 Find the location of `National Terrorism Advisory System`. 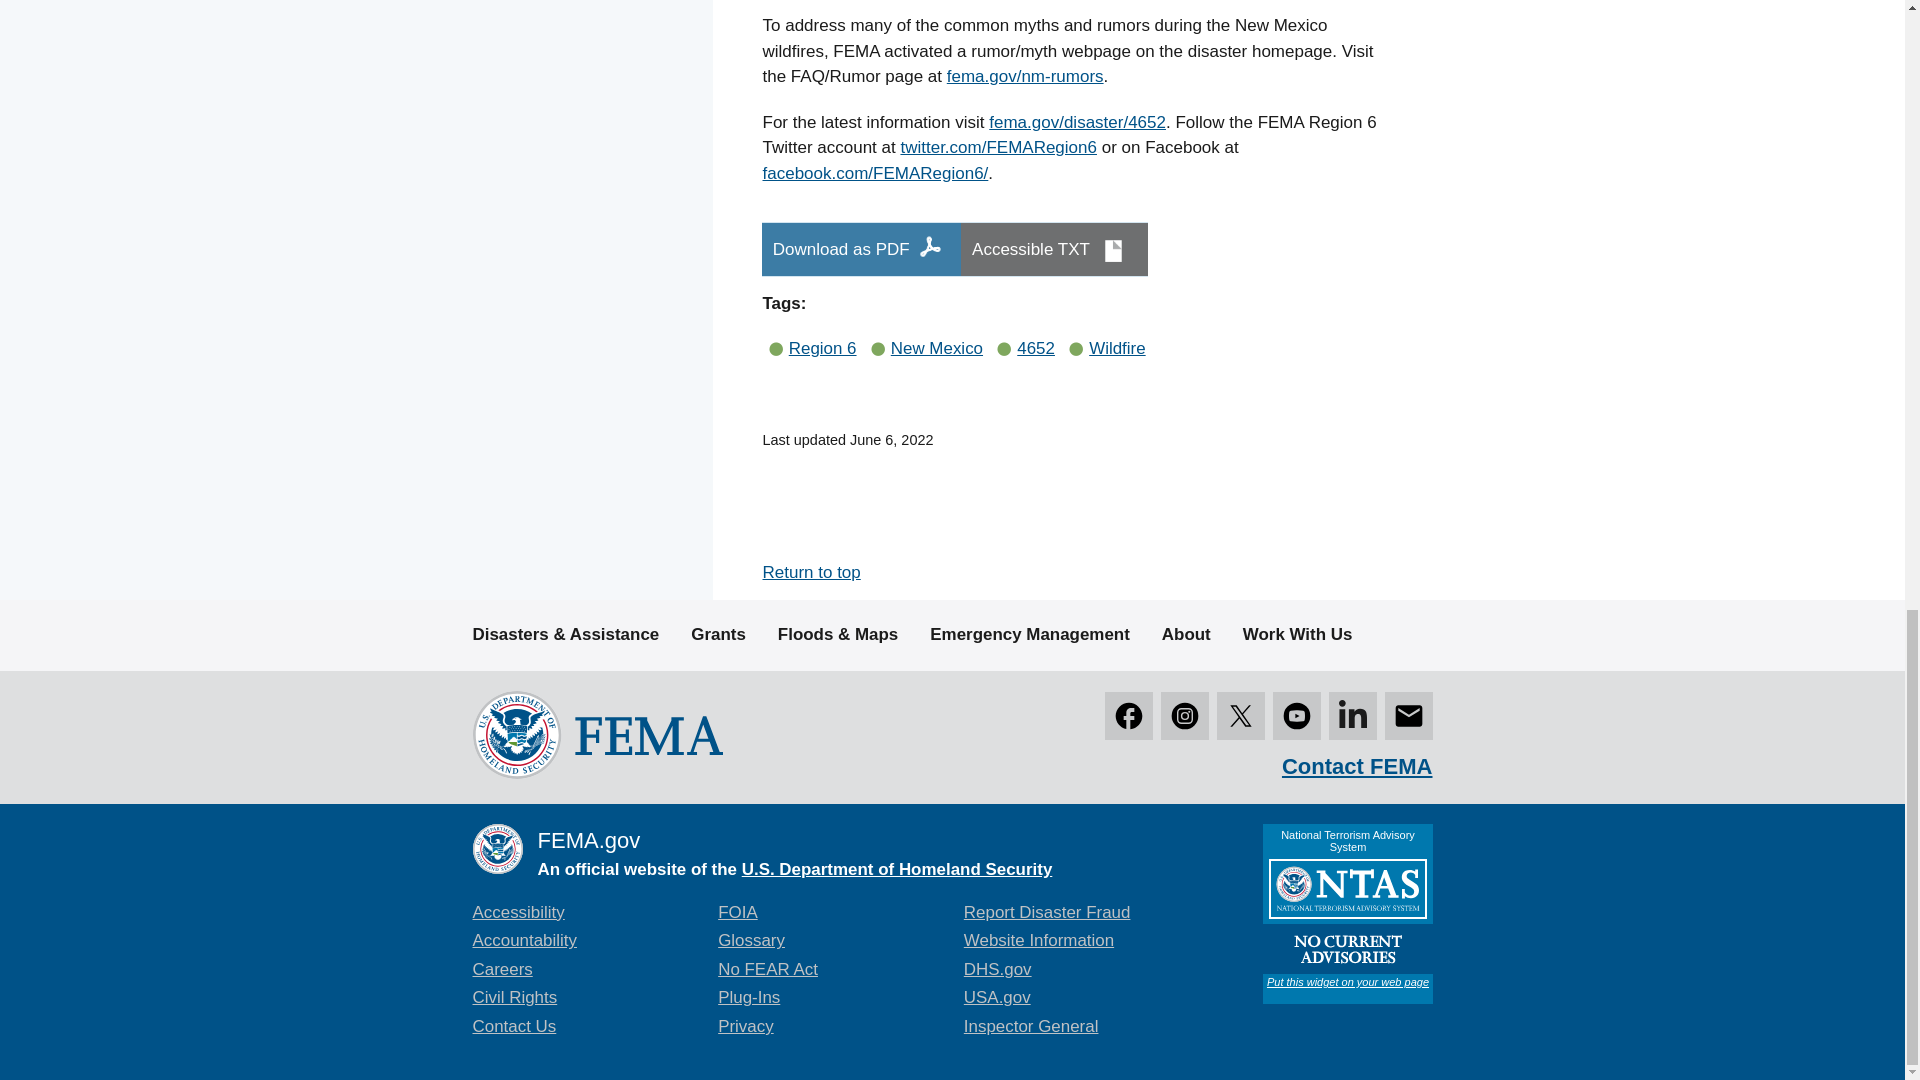

National Terrorism Advisory System is located at coordinates (1346, 914).